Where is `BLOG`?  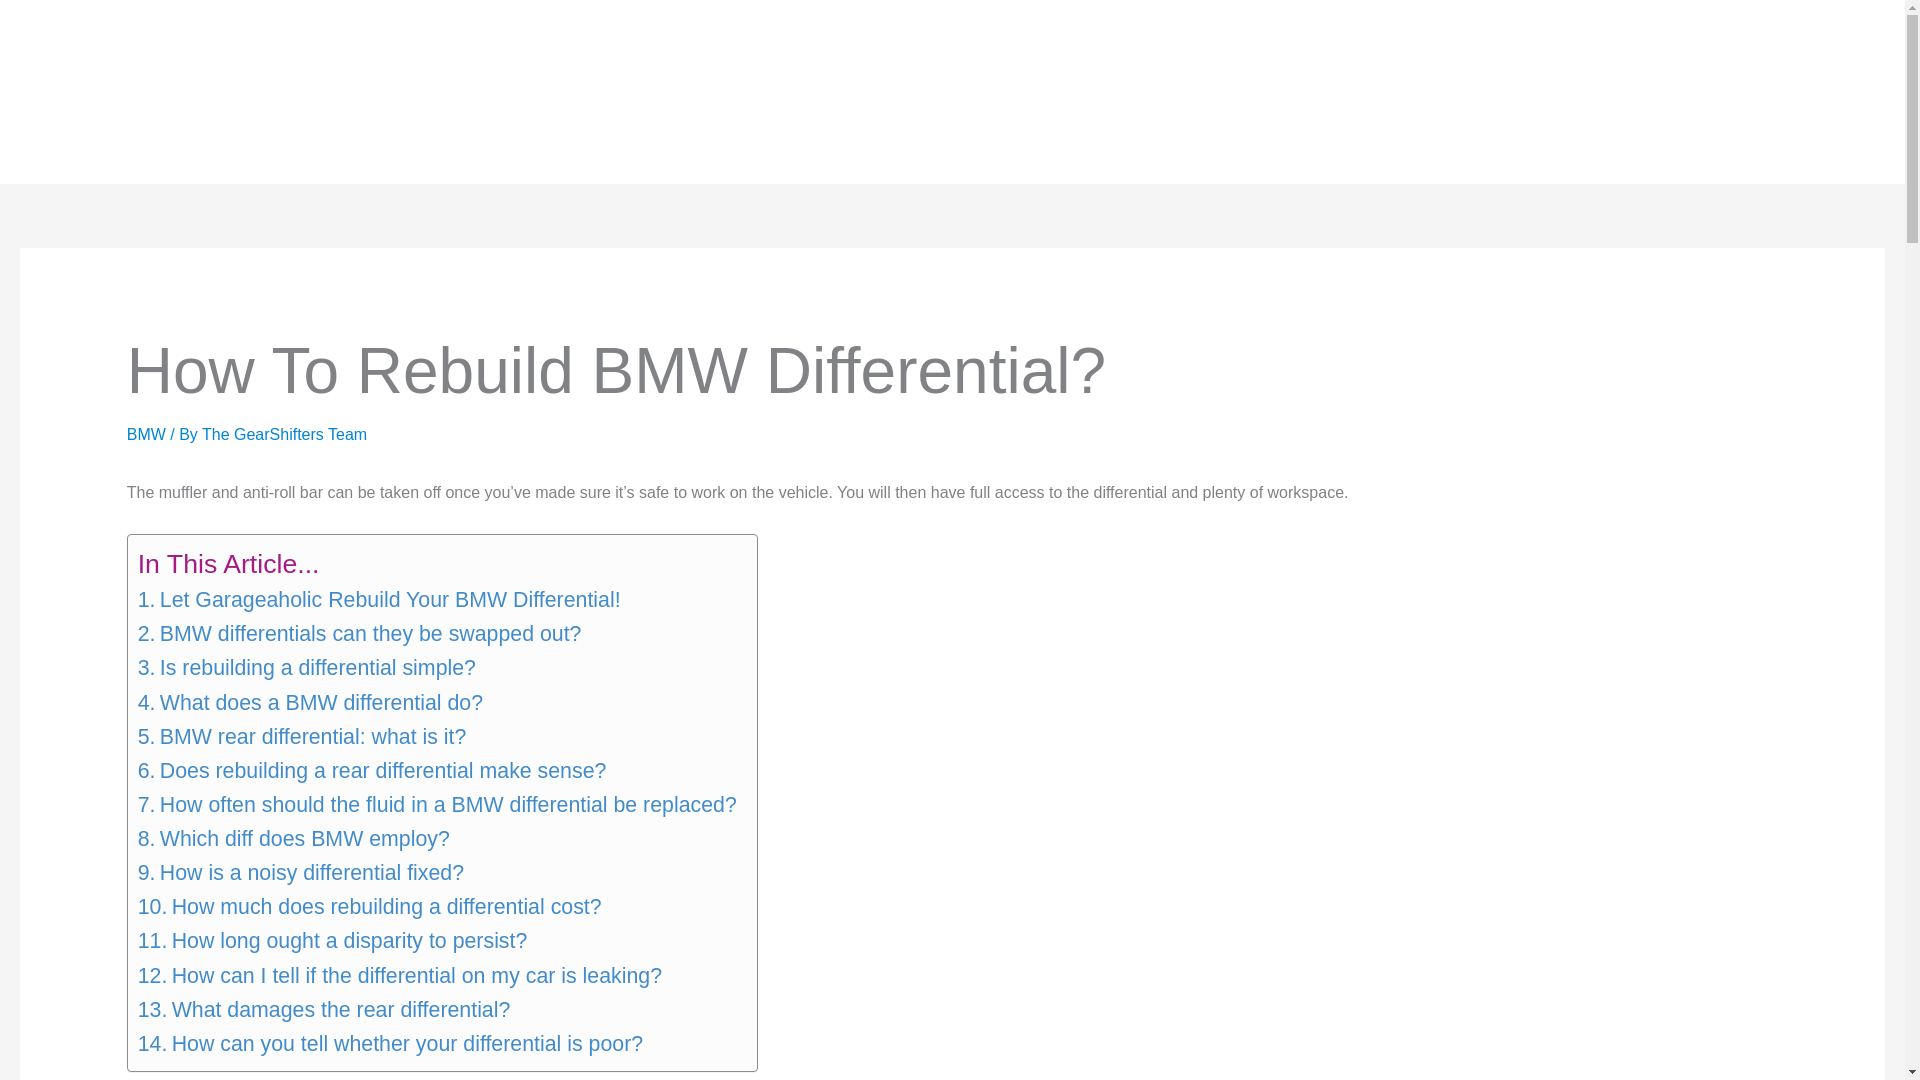 BLOG is located at coordinates (412, 92).